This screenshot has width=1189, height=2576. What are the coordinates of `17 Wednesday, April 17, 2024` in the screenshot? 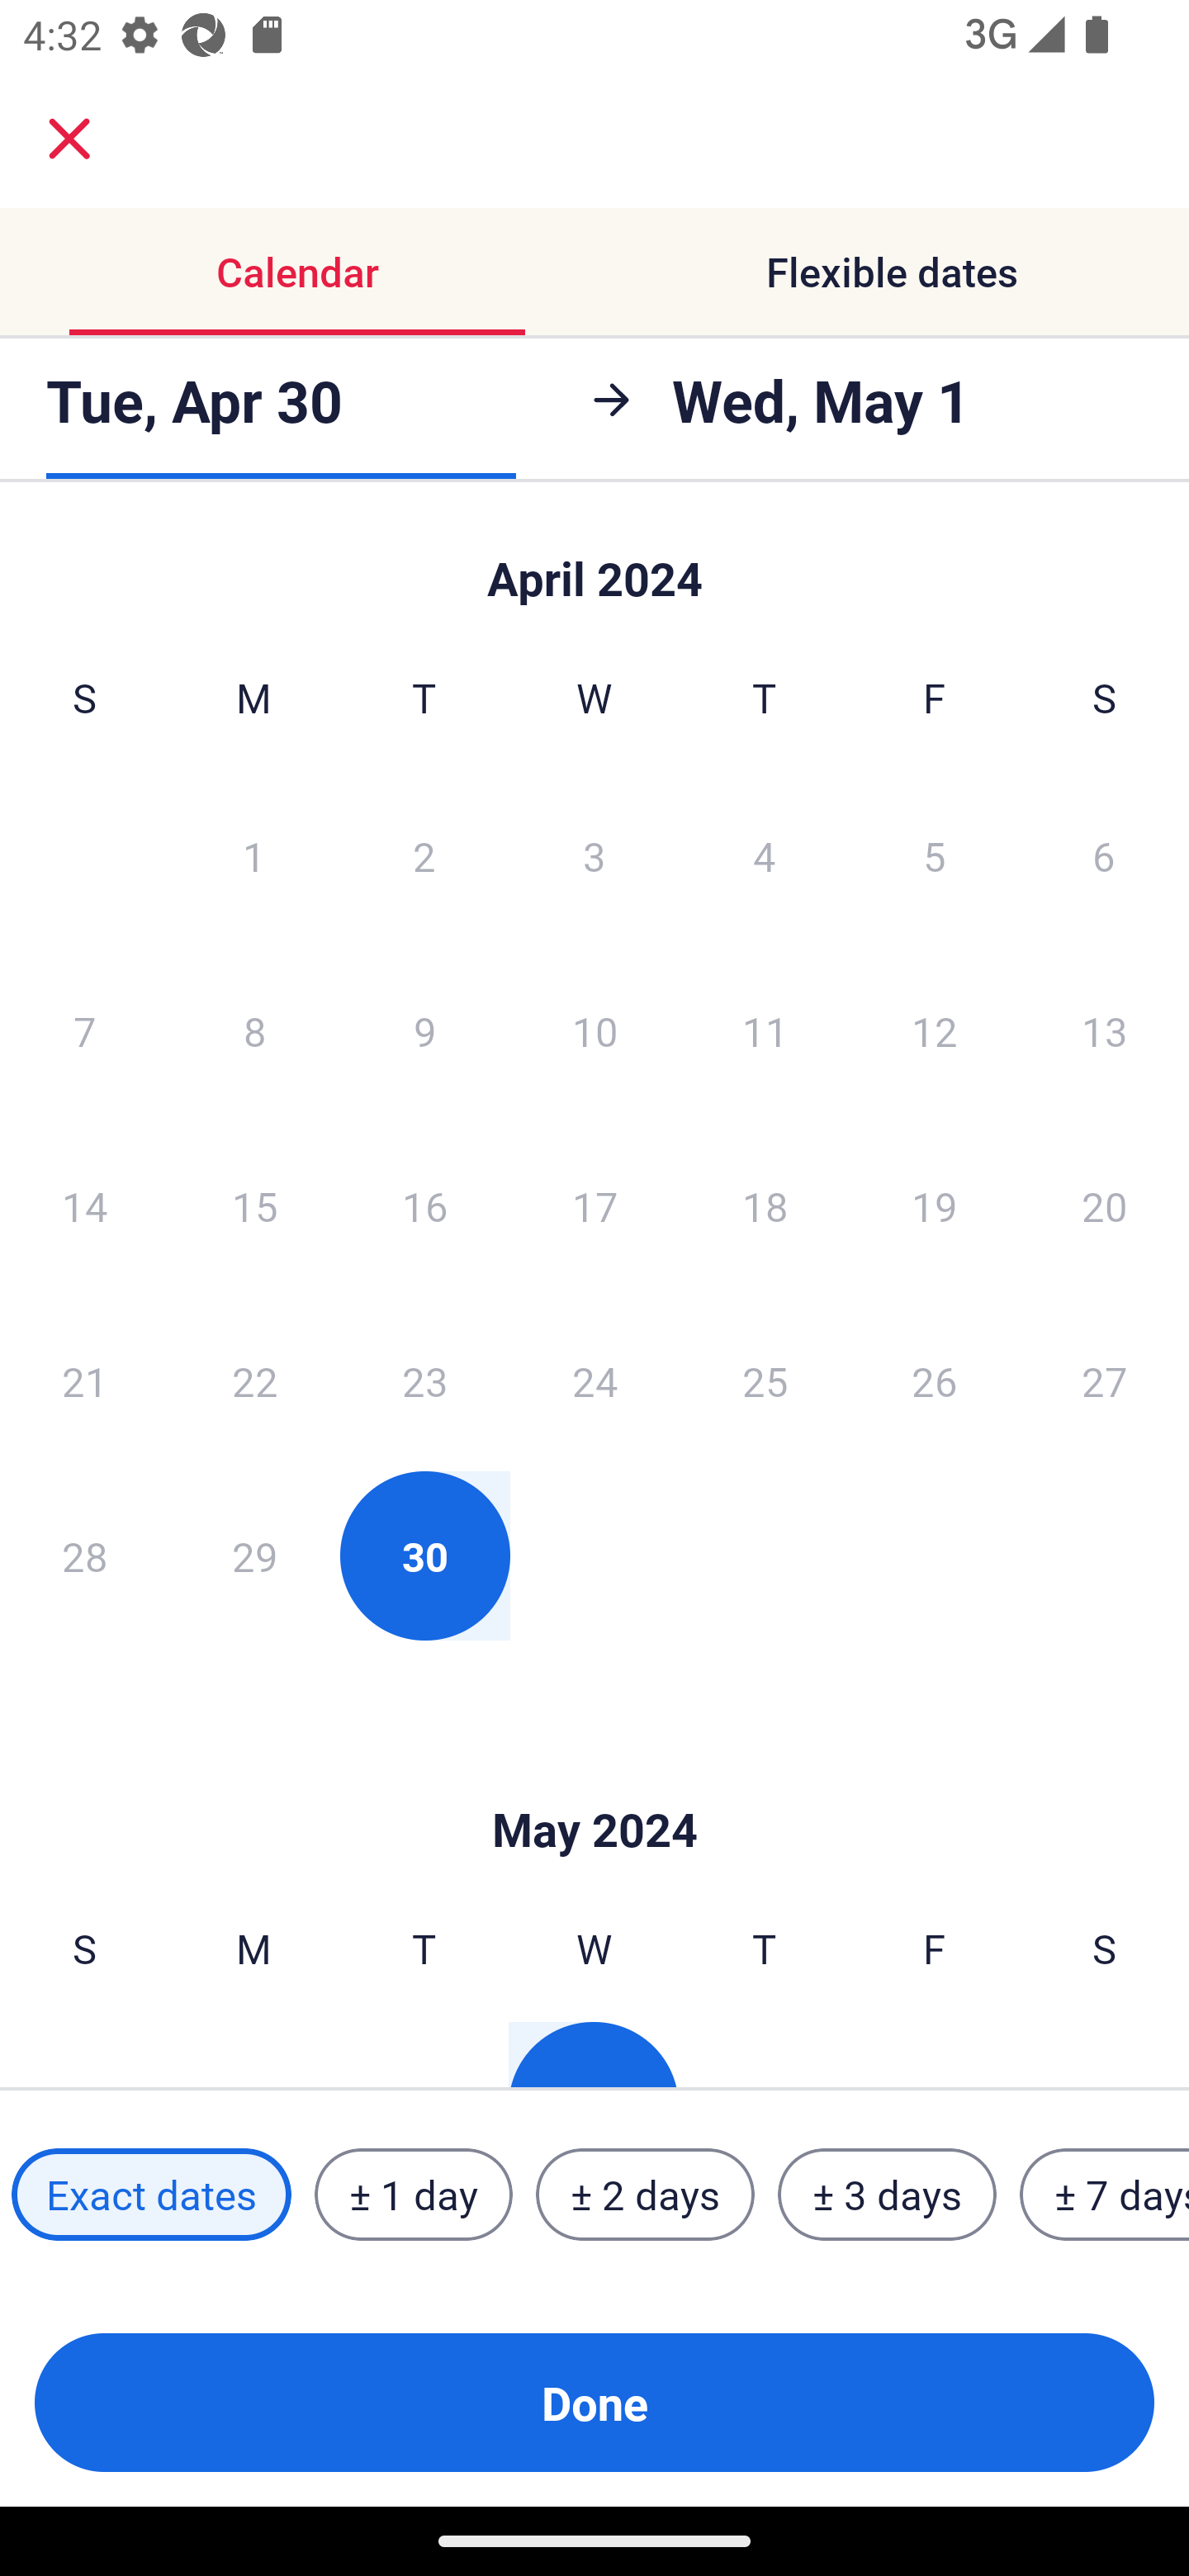 It's located at (594, 1205).